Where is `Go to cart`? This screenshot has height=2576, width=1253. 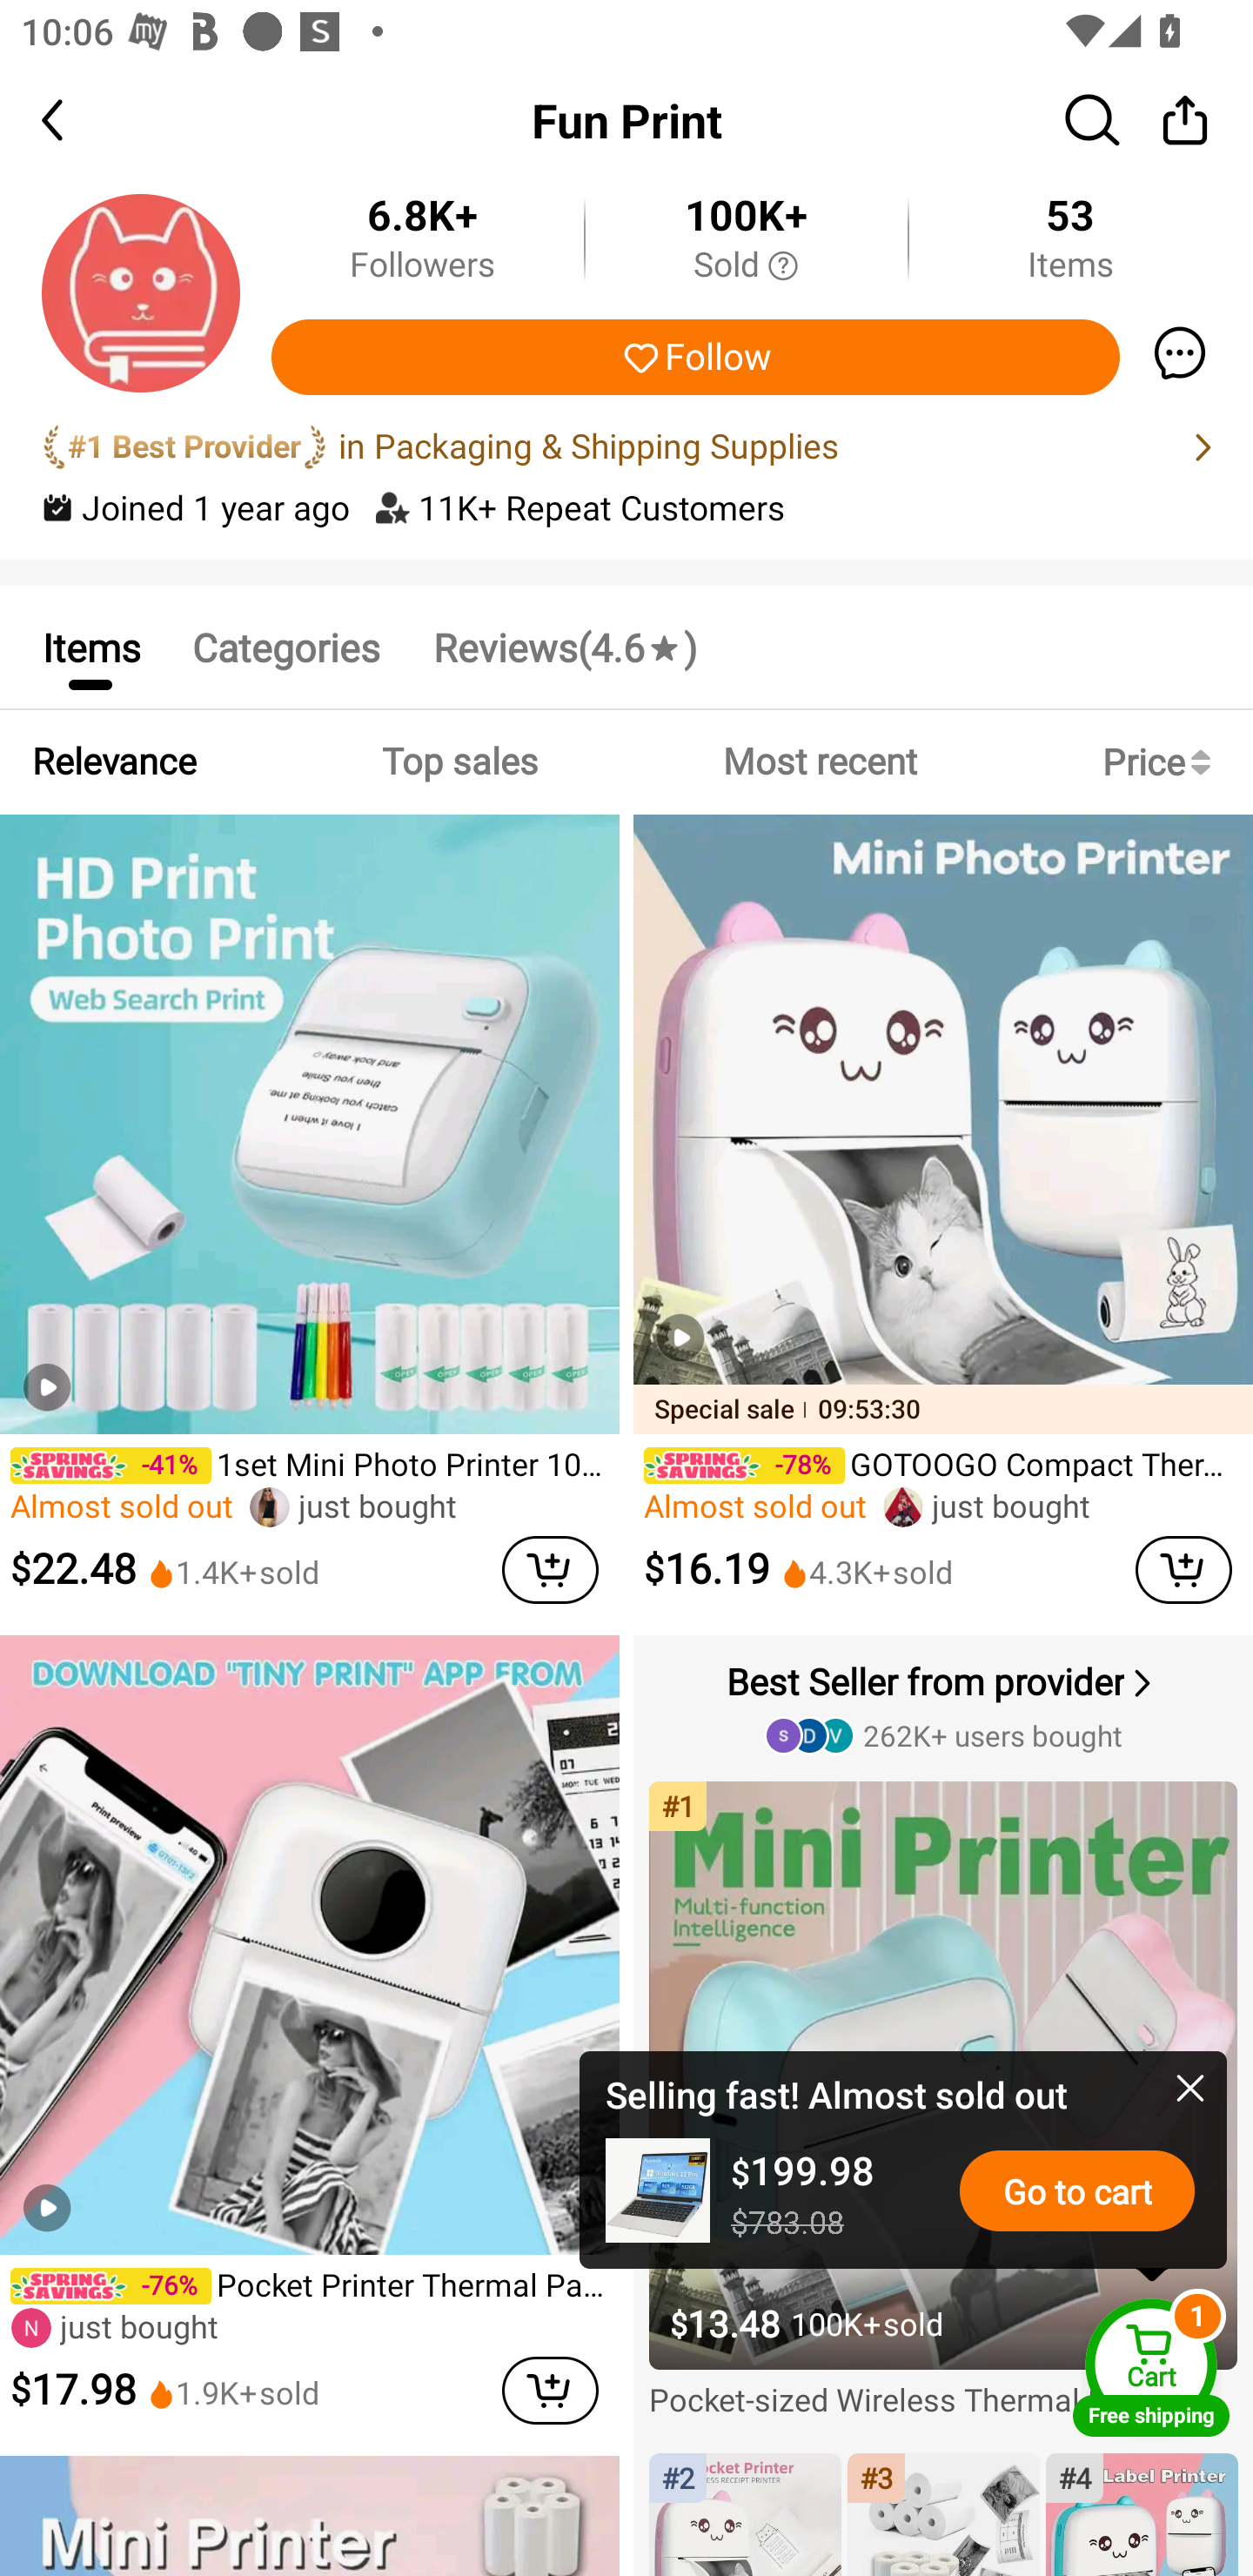
Go to cart is located at coordinates (1077, 2190).